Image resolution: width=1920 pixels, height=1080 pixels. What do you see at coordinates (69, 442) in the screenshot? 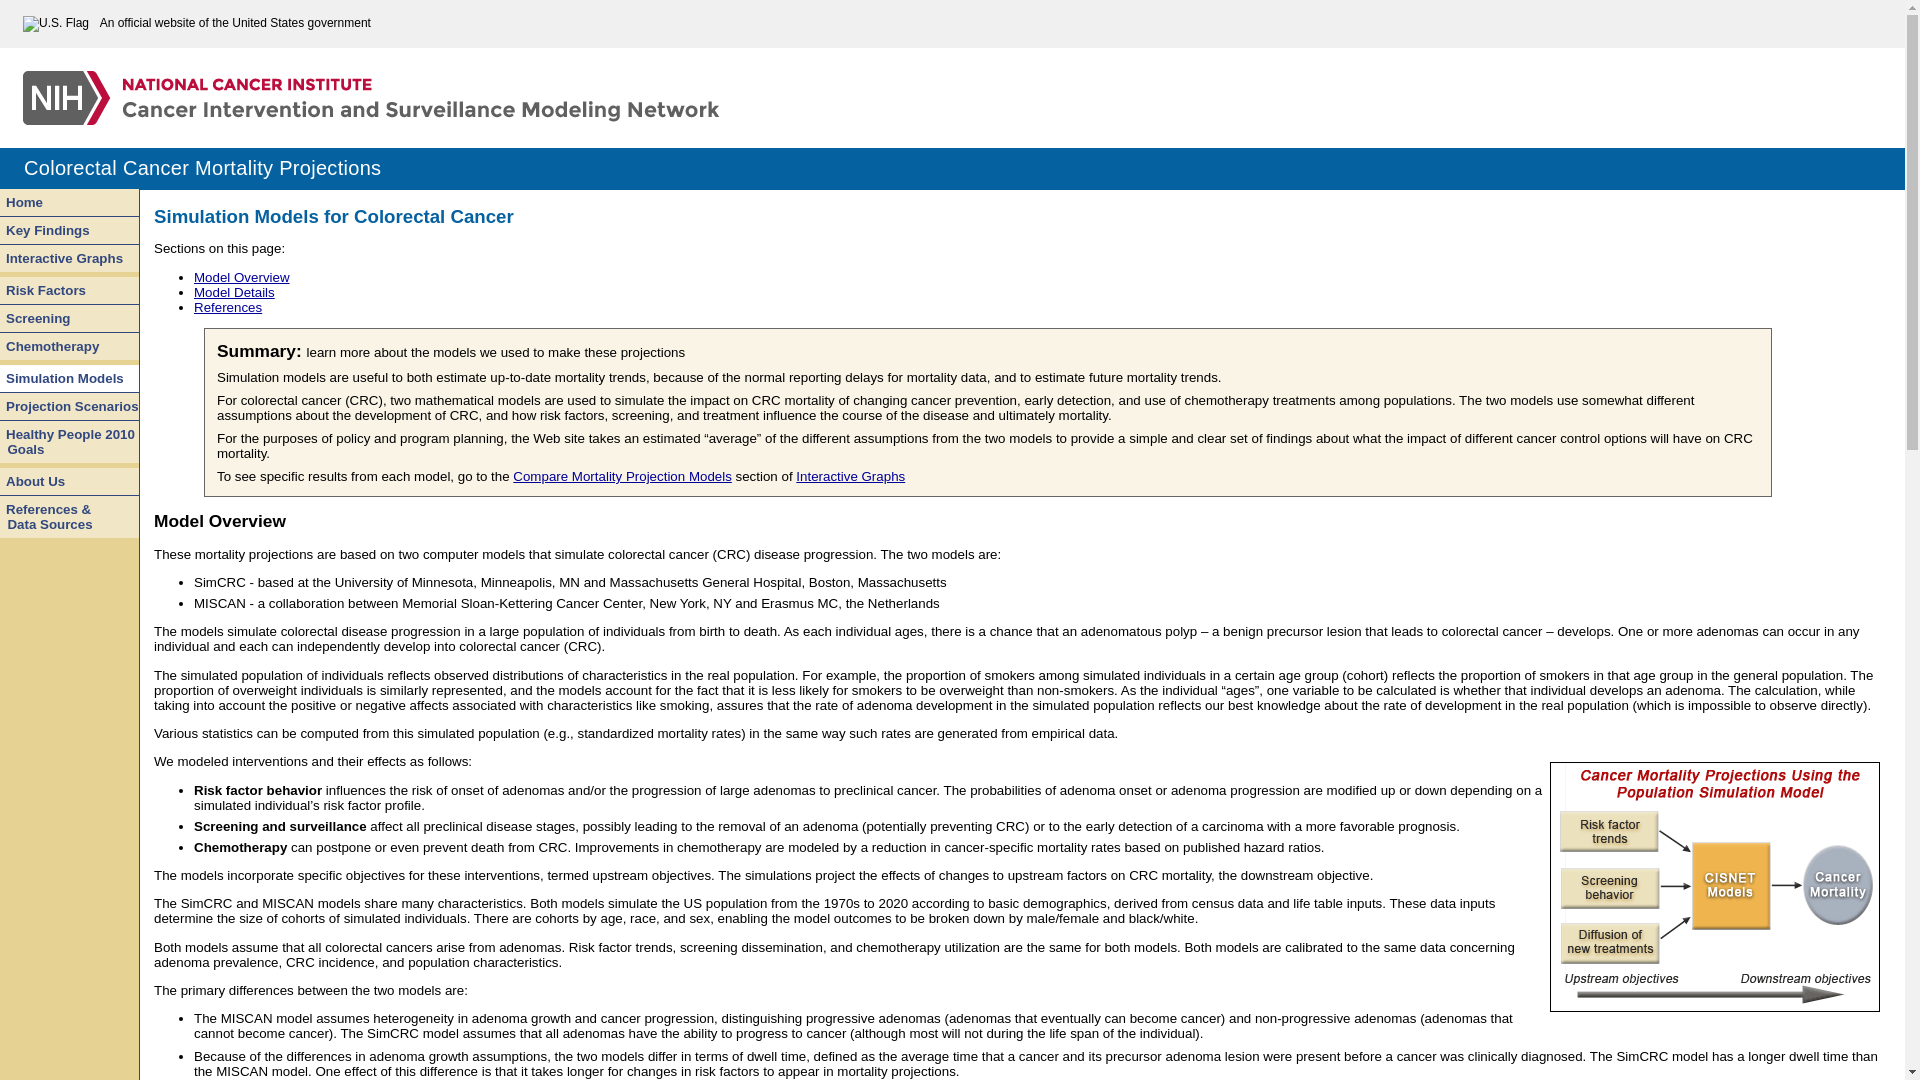
I see `References` at bounding box center [69, 442].